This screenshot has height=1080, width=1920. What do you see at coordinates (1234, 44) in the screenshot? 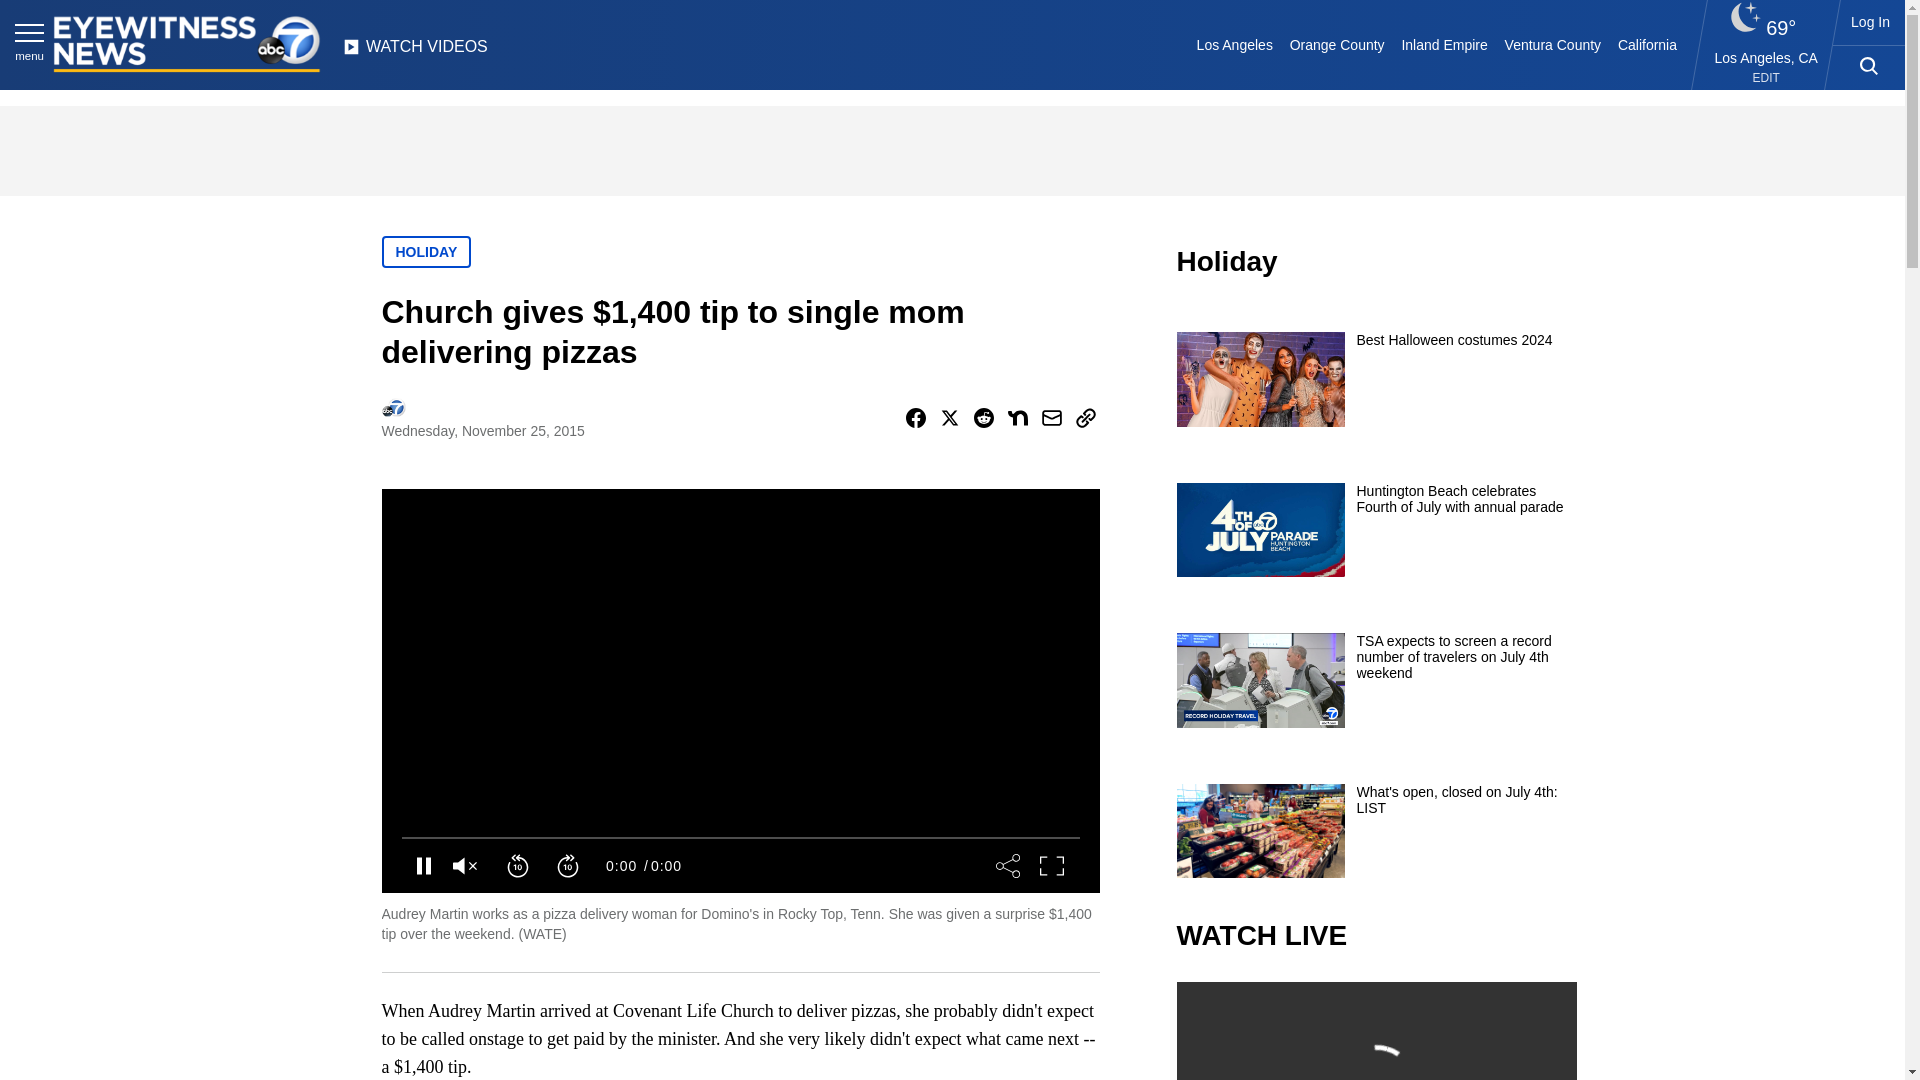
I see `Los Angeles` at bounding box center [1234, 44].